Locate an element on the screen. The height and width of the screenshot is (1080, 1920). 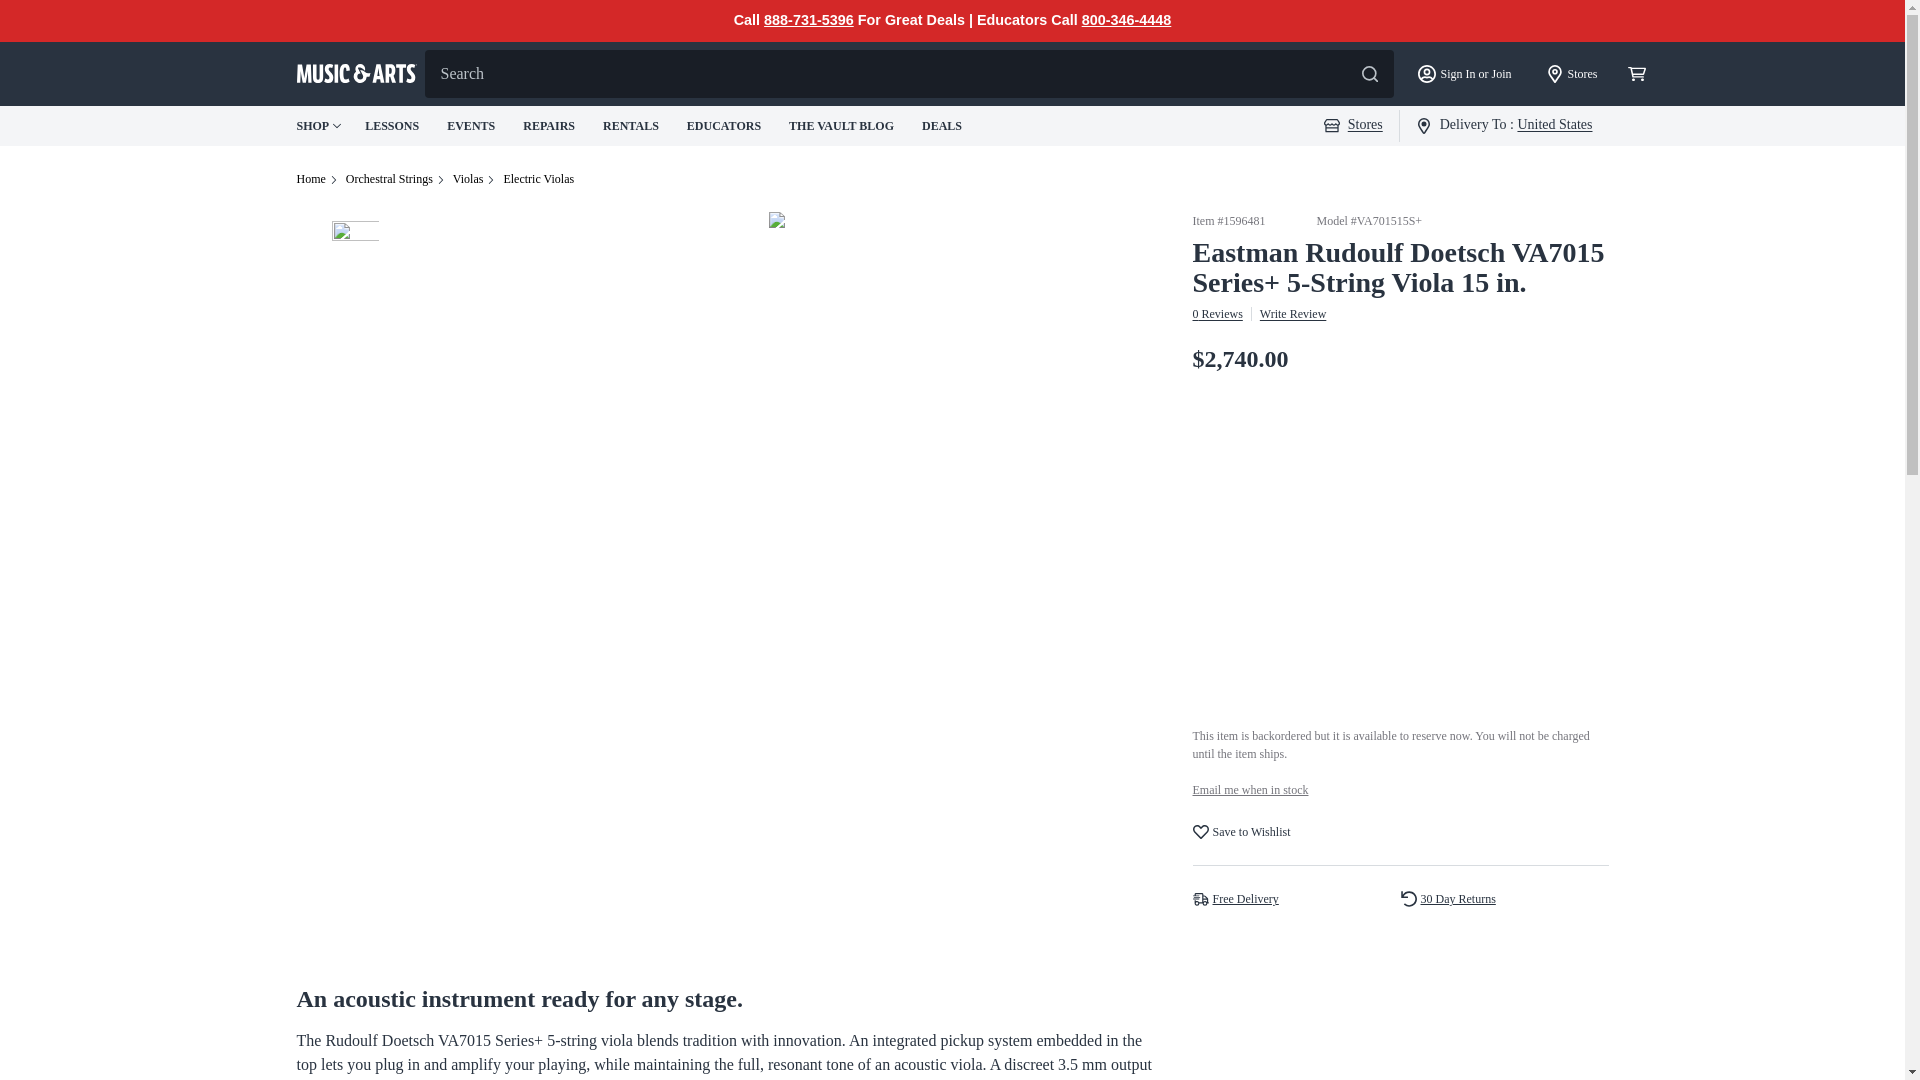
Stores is located at coordinates (1572, 74).